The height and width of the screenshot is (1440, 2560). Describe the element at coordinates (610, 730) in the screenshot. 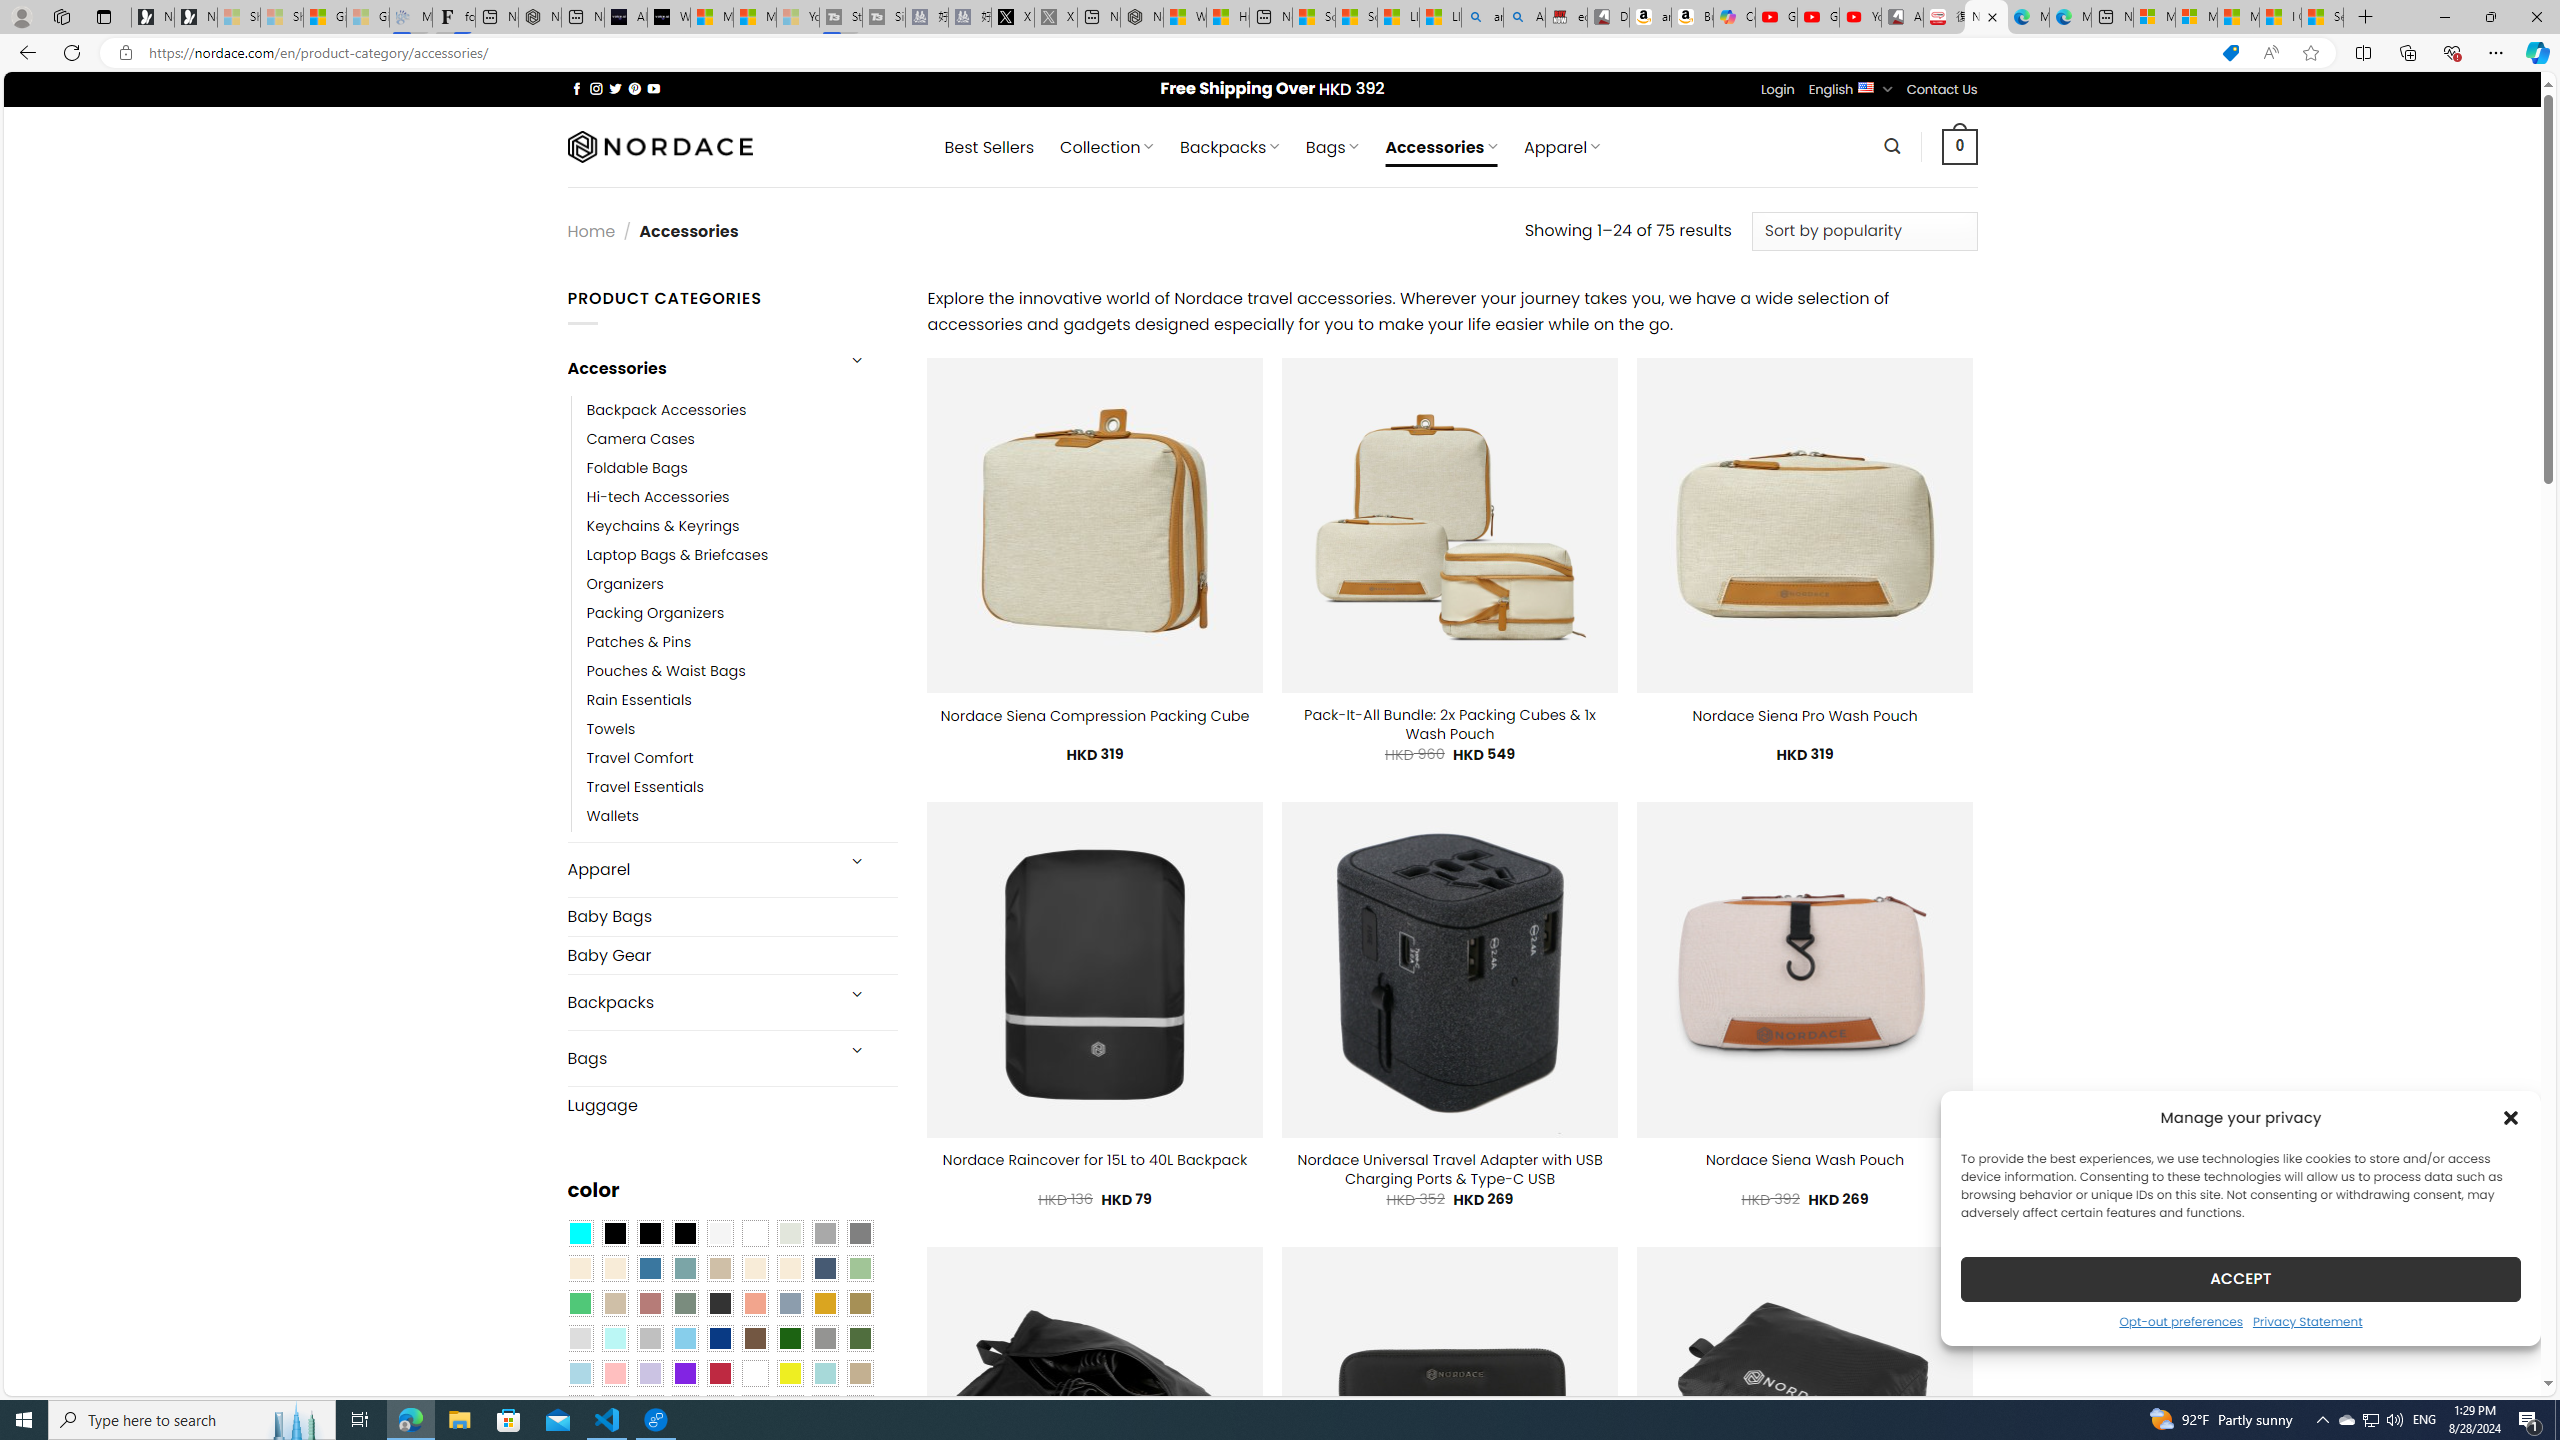

I see `Towels` at that location.